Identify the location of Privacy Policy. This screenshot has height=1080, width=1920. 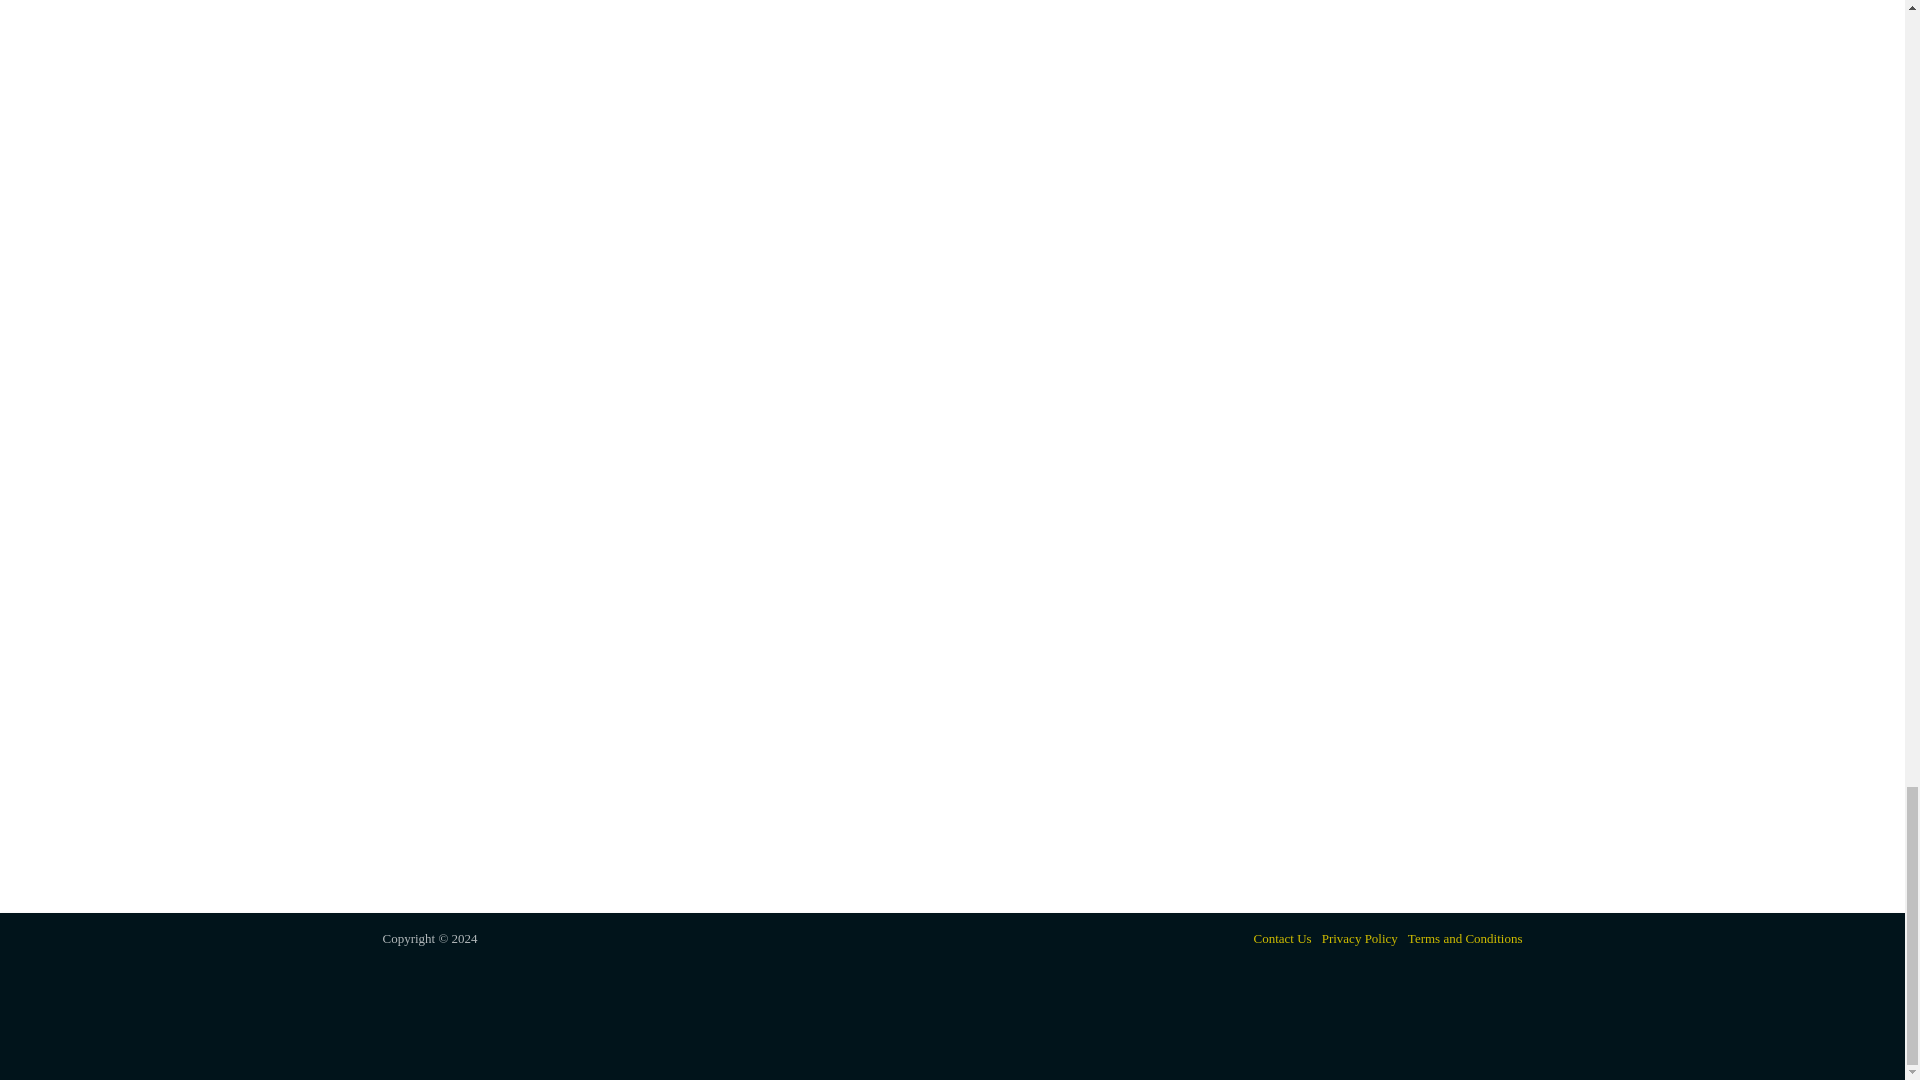
(1360, 938).